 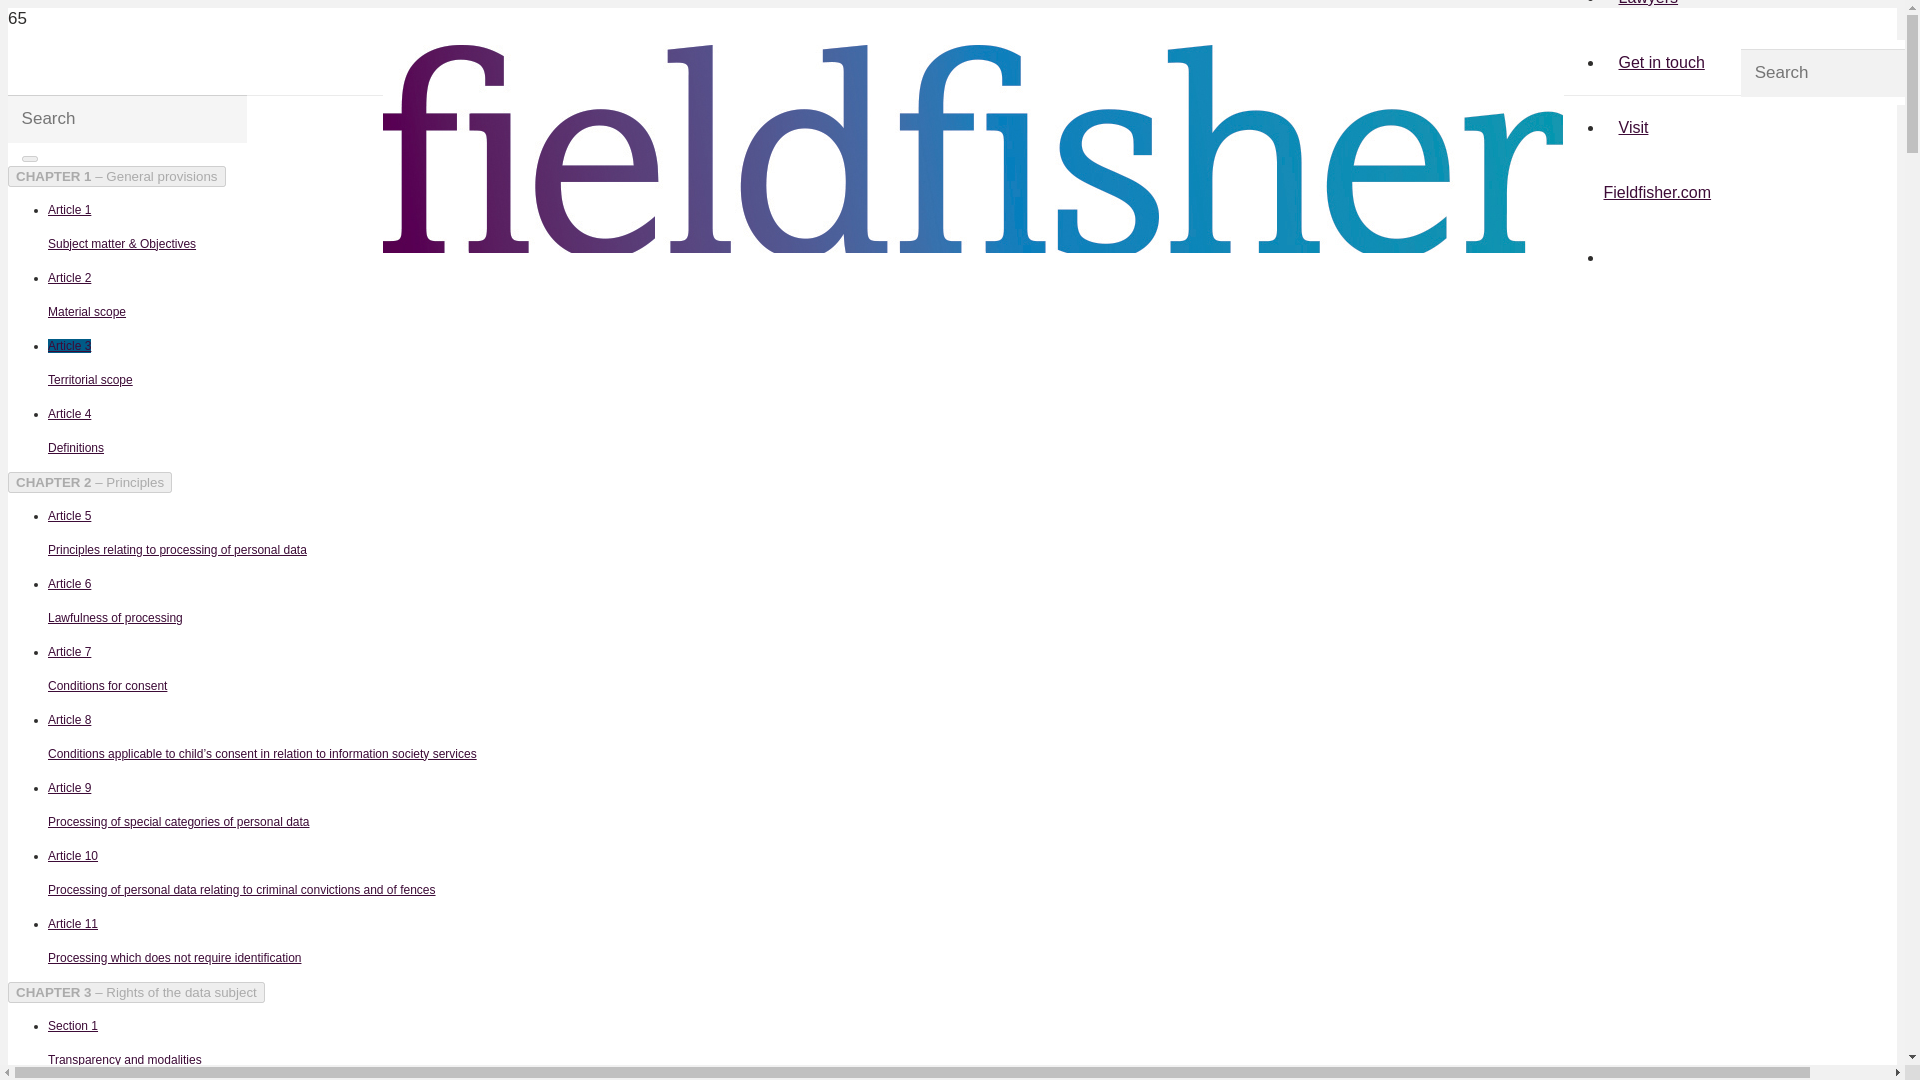 I want to click on Get in touch, so click(x=598, y=534).